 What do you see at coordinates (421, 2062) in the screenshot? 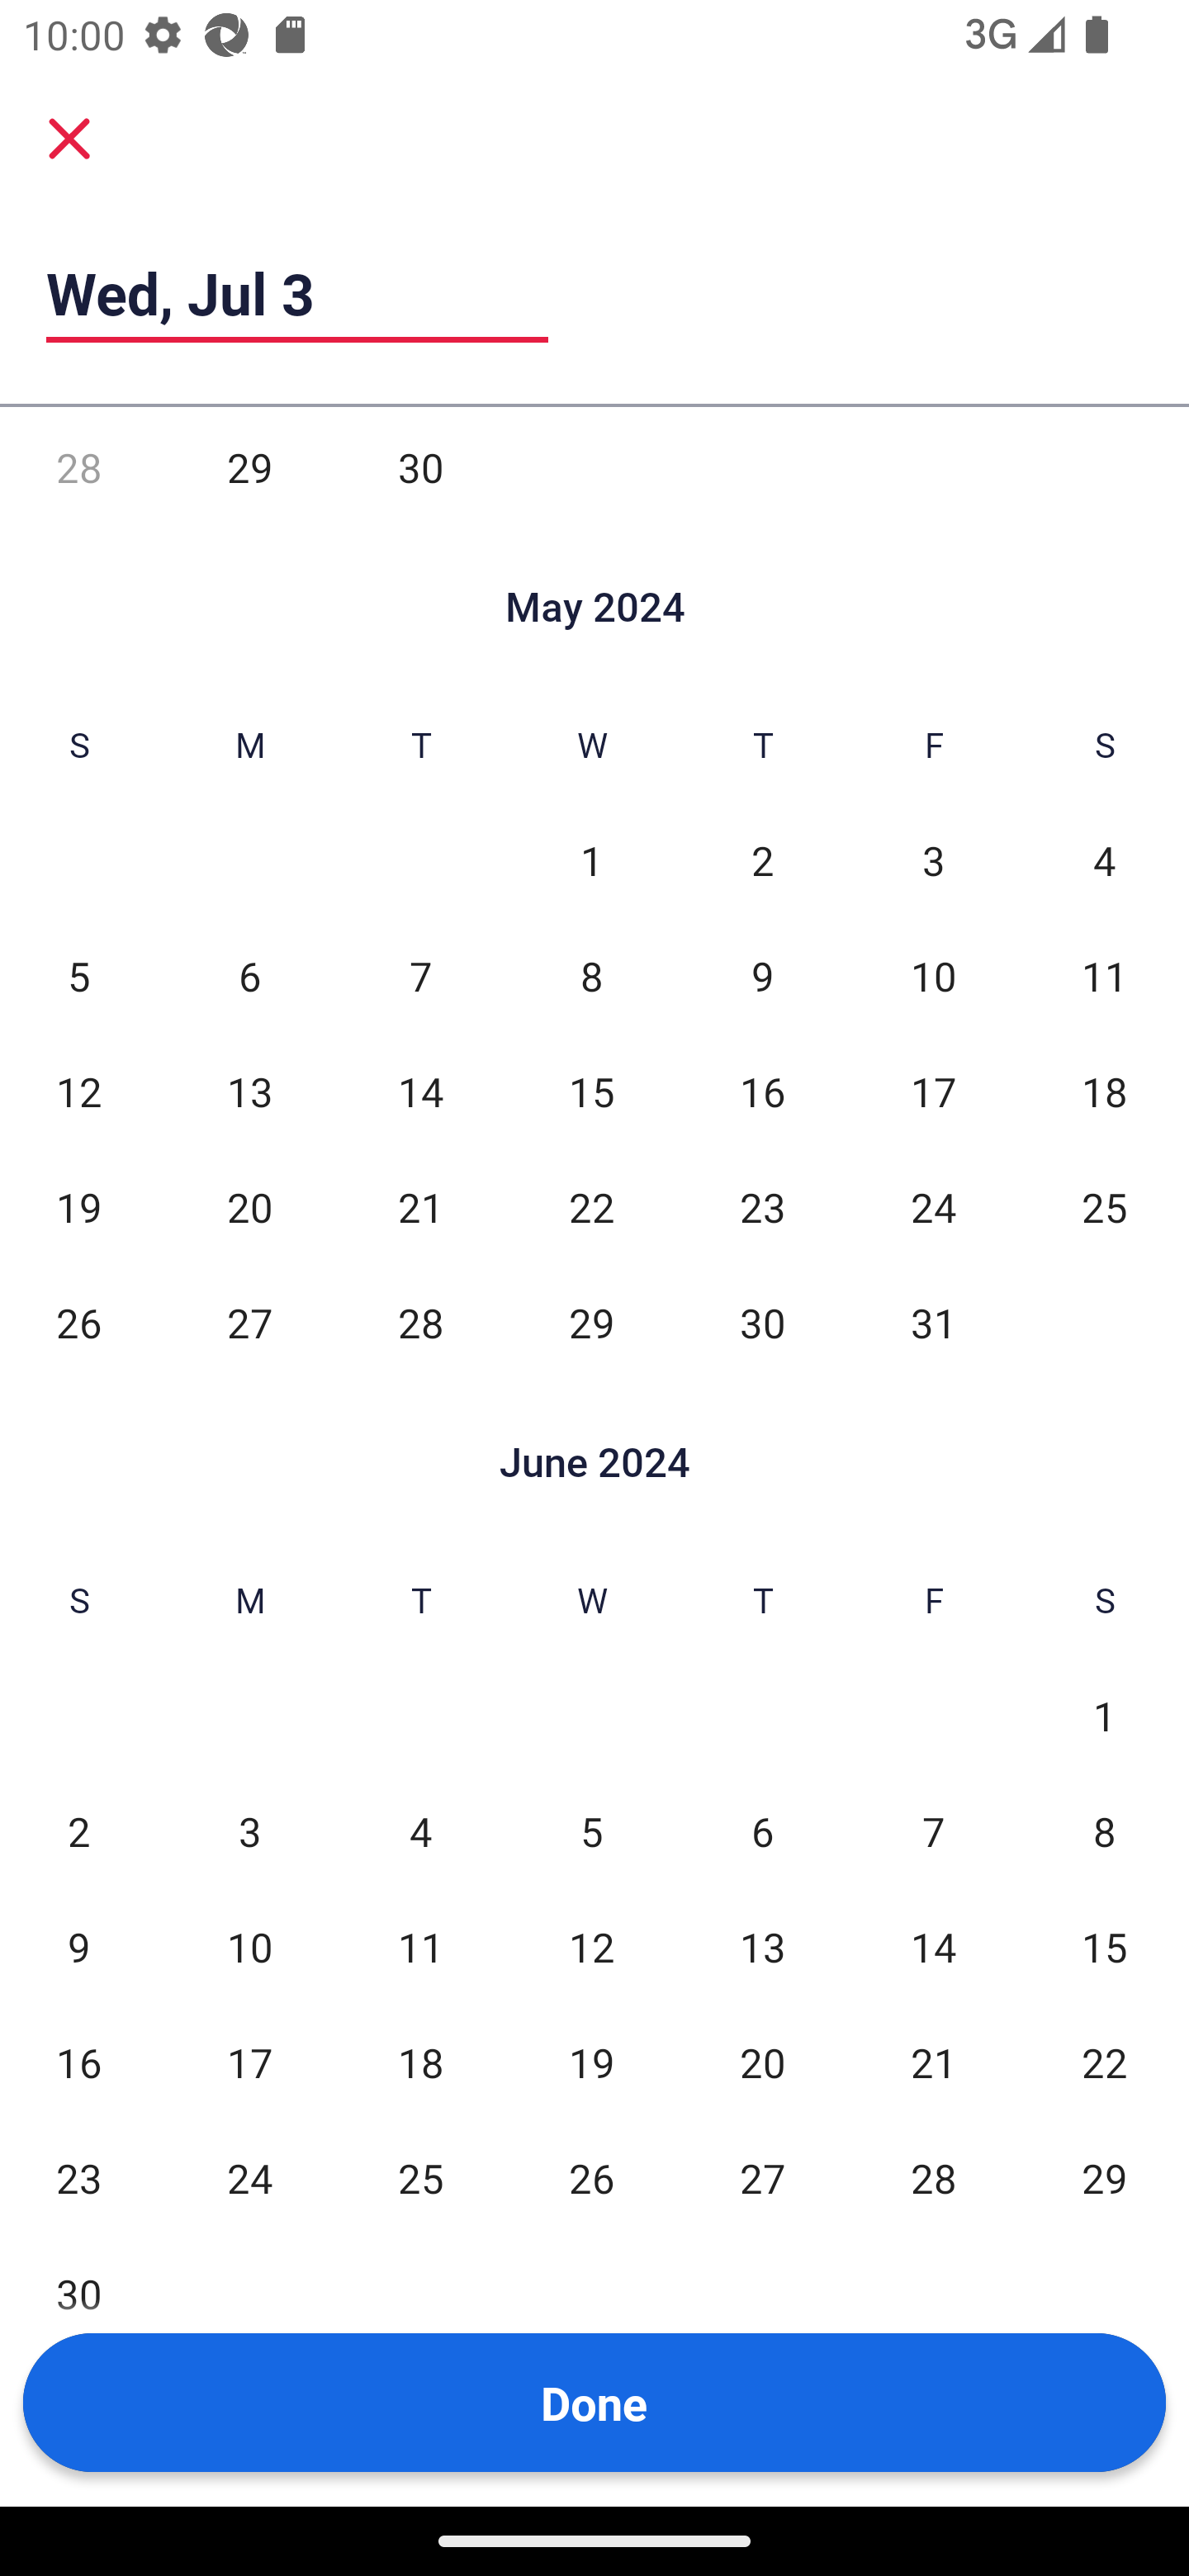
I see `18 Tue, Jun 18, Not Selected` at bounding box center [421, 2062].